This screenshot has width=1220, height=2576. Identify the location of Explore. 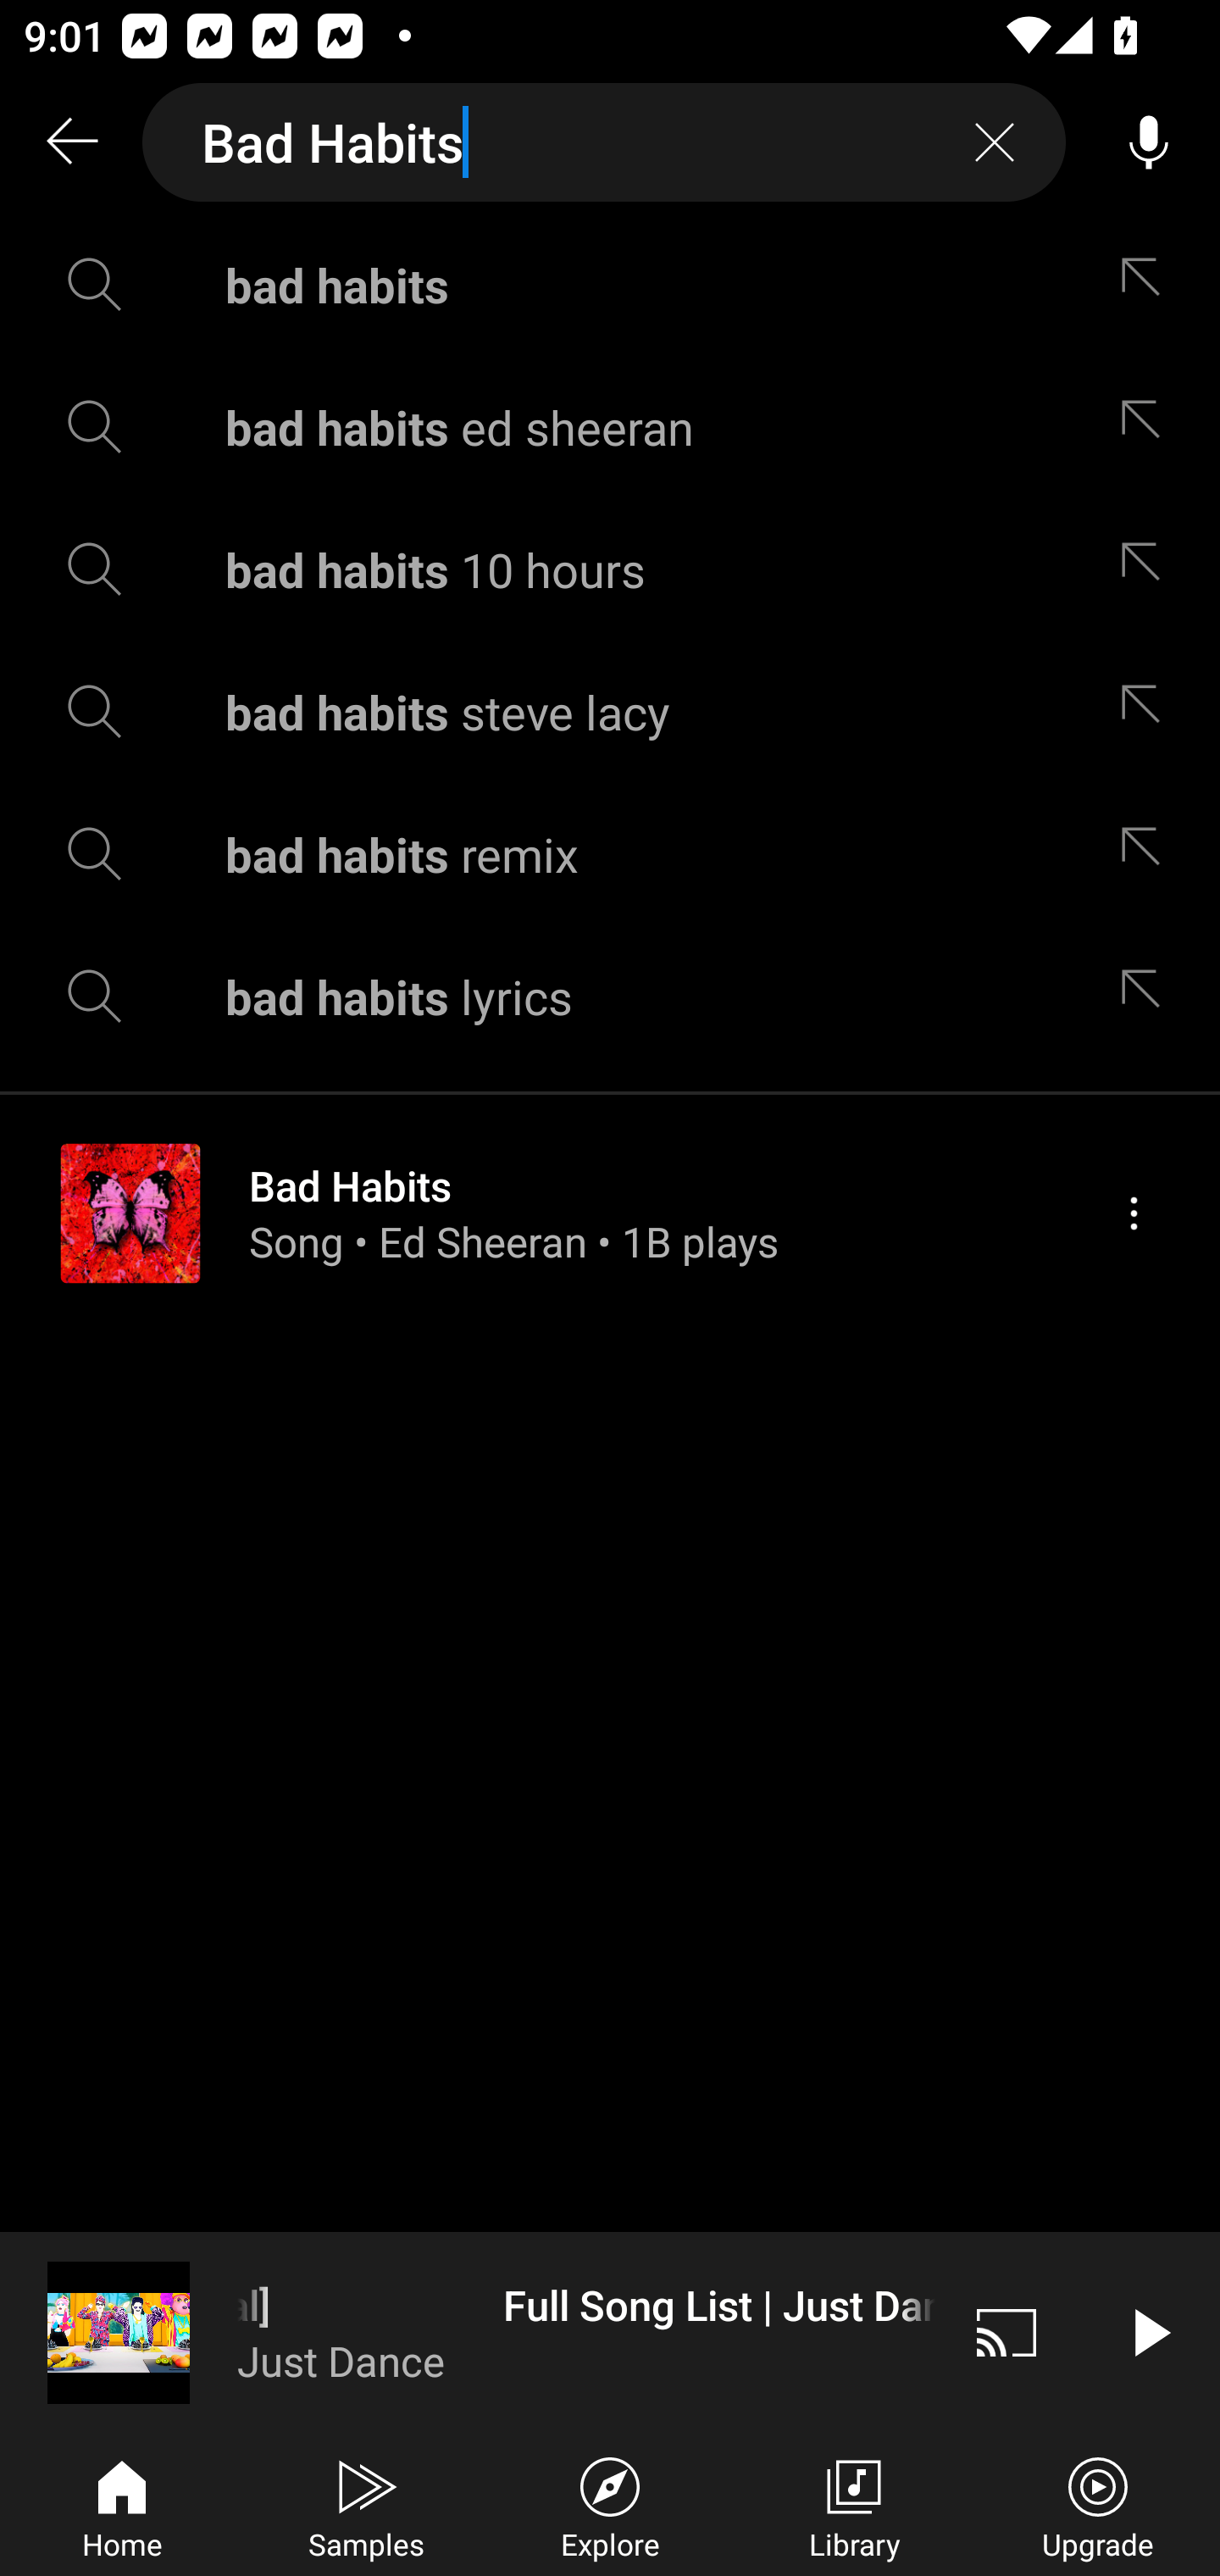
(610, 2505).